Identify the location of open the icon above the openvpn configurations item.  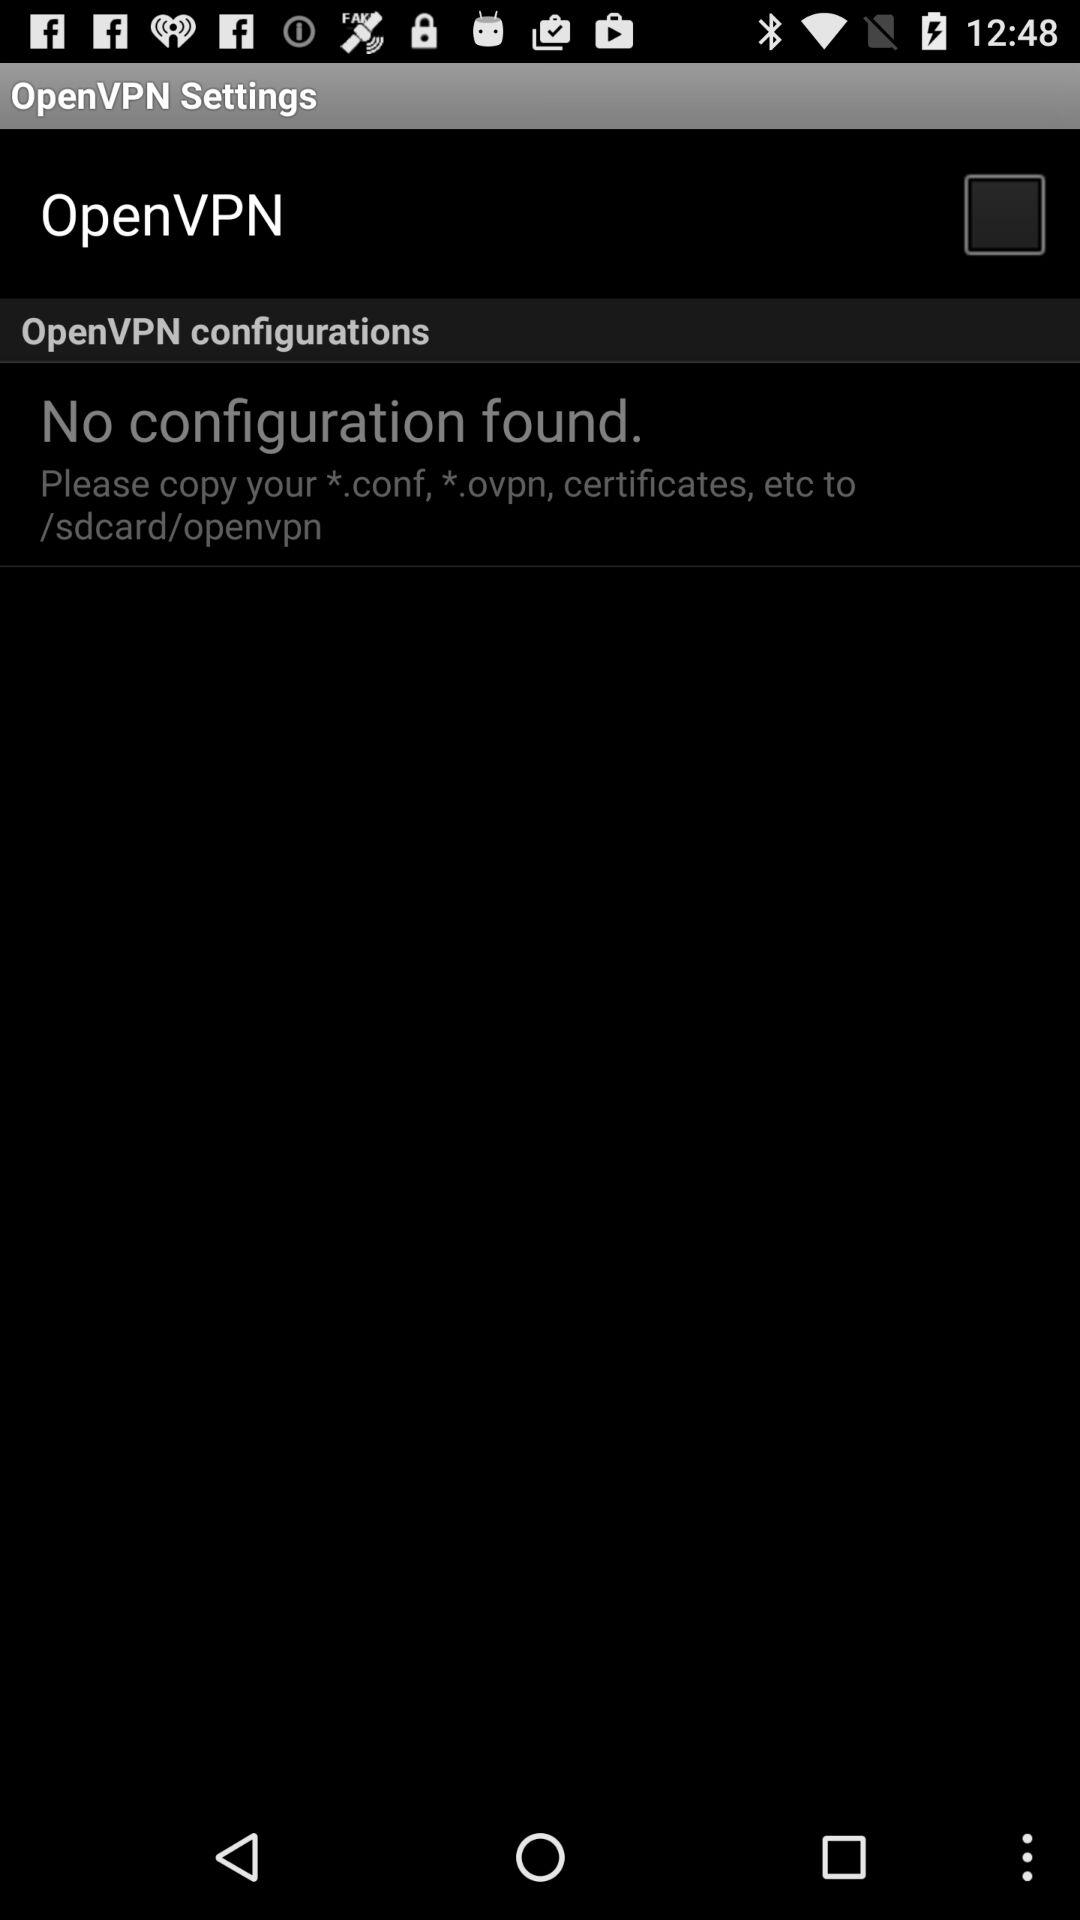
(1003, 212).